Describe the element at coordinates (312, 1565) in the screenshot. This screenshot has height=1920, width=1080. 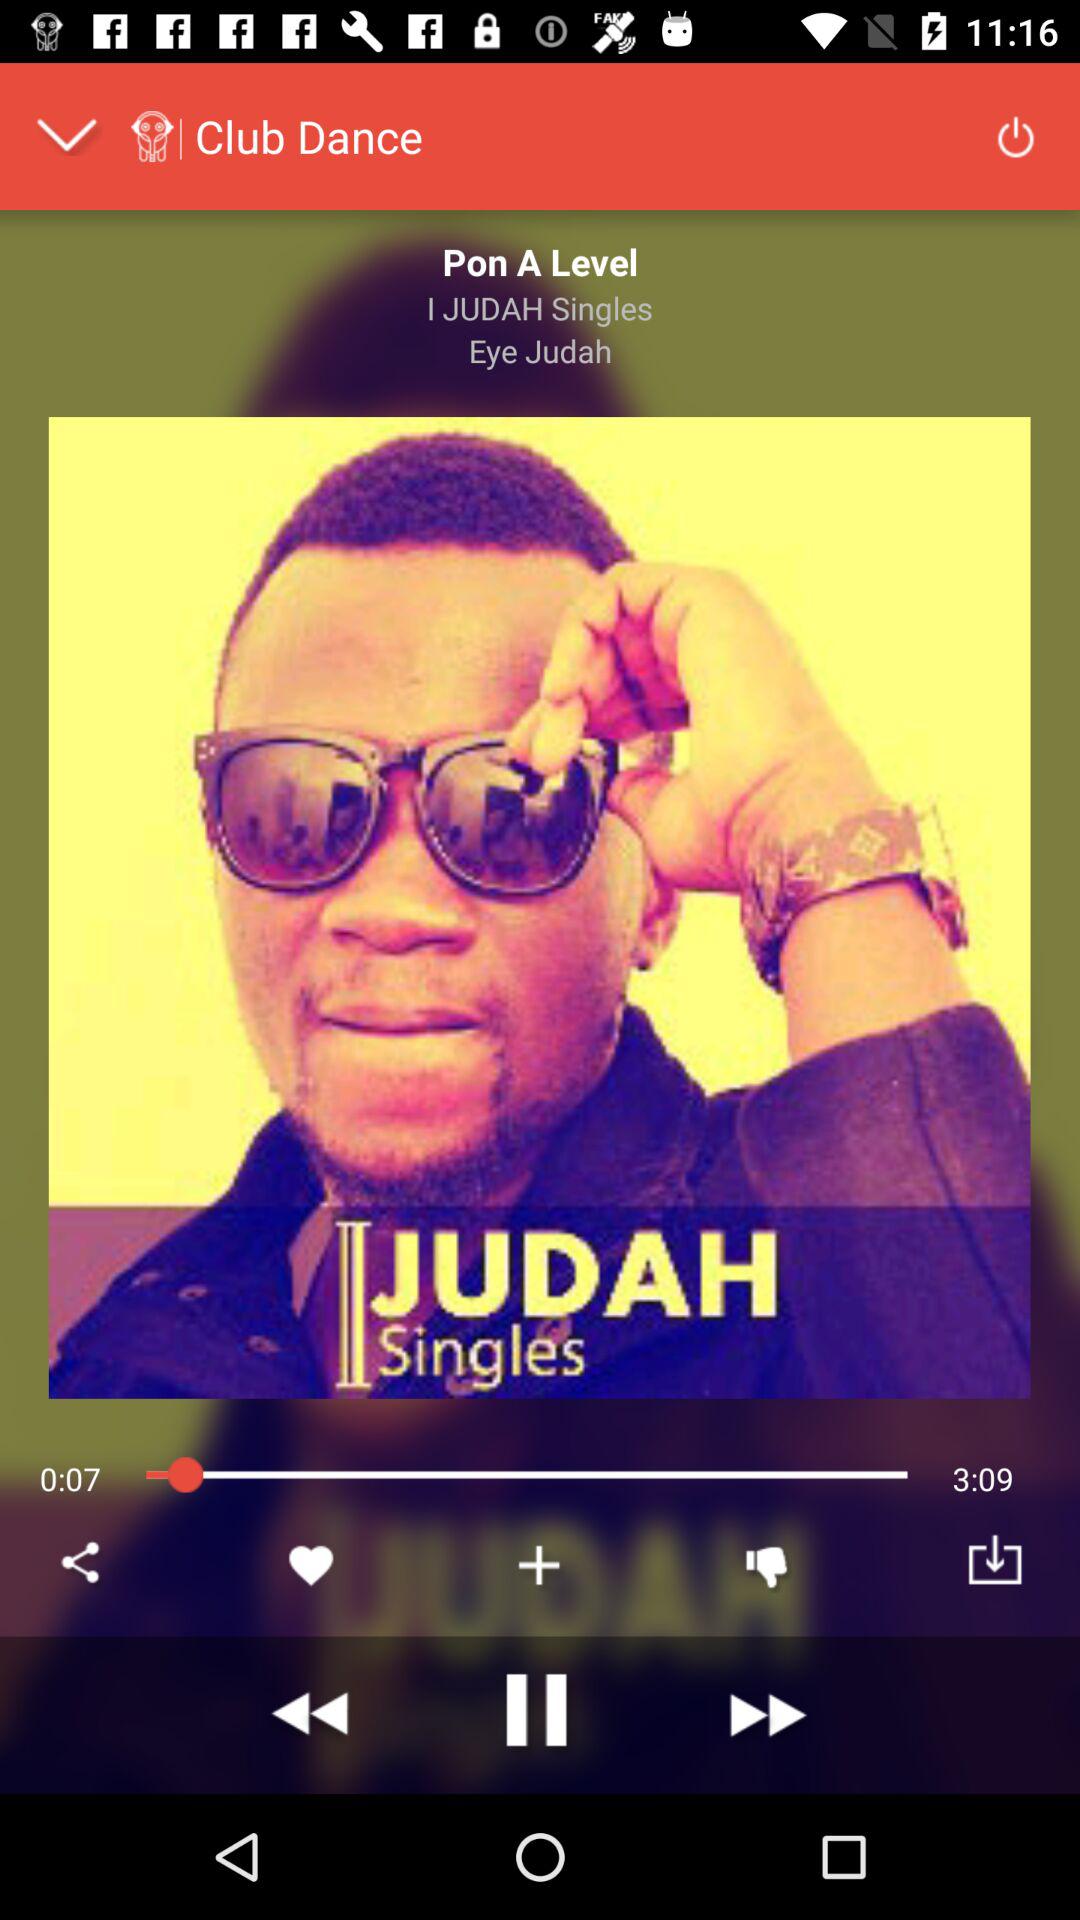
I see `like song option` at that location.